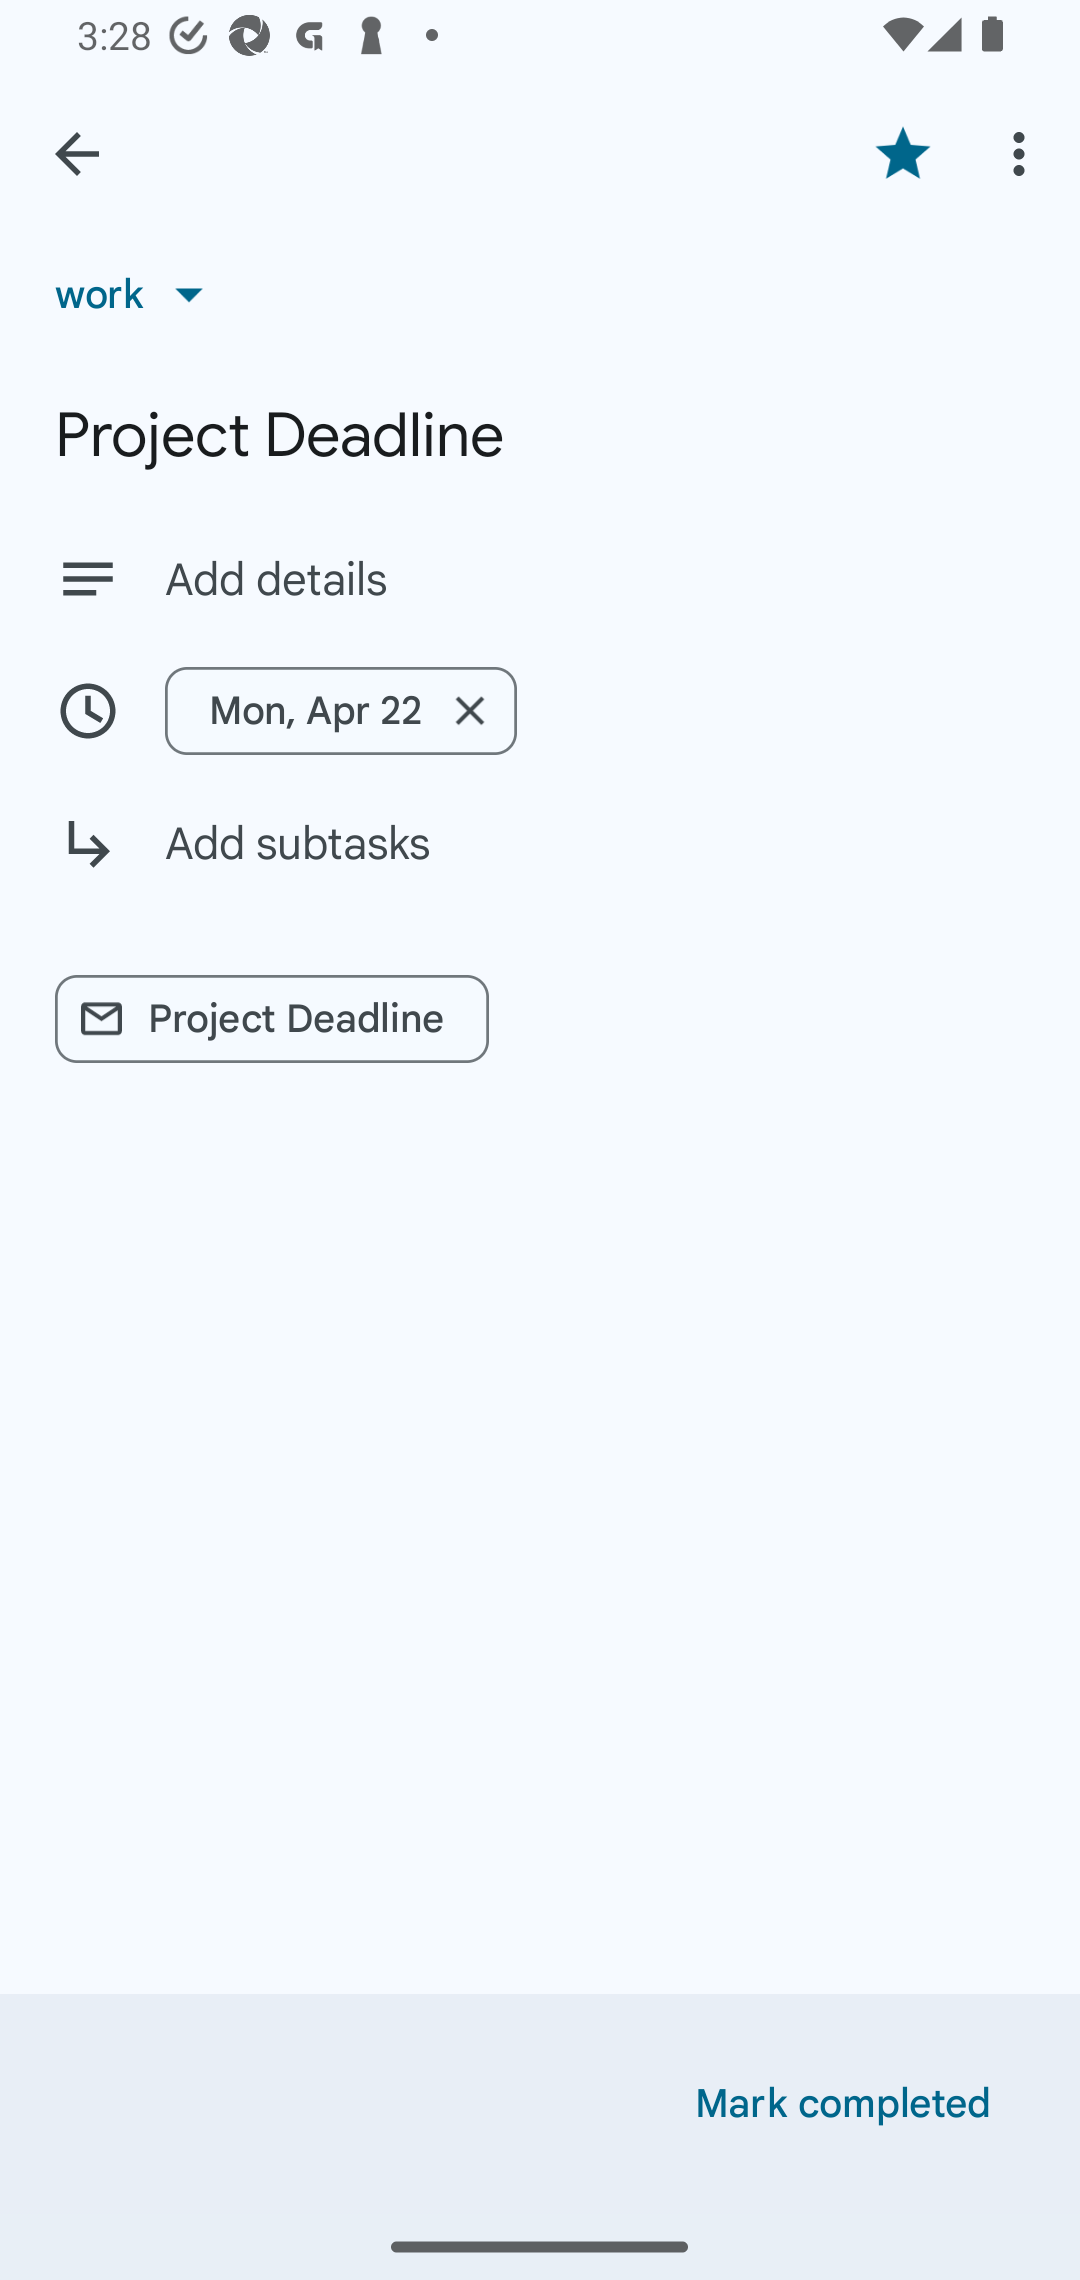 This screenshot has height=2280, width=1080. I want to click on Add details, so click(540, 579).